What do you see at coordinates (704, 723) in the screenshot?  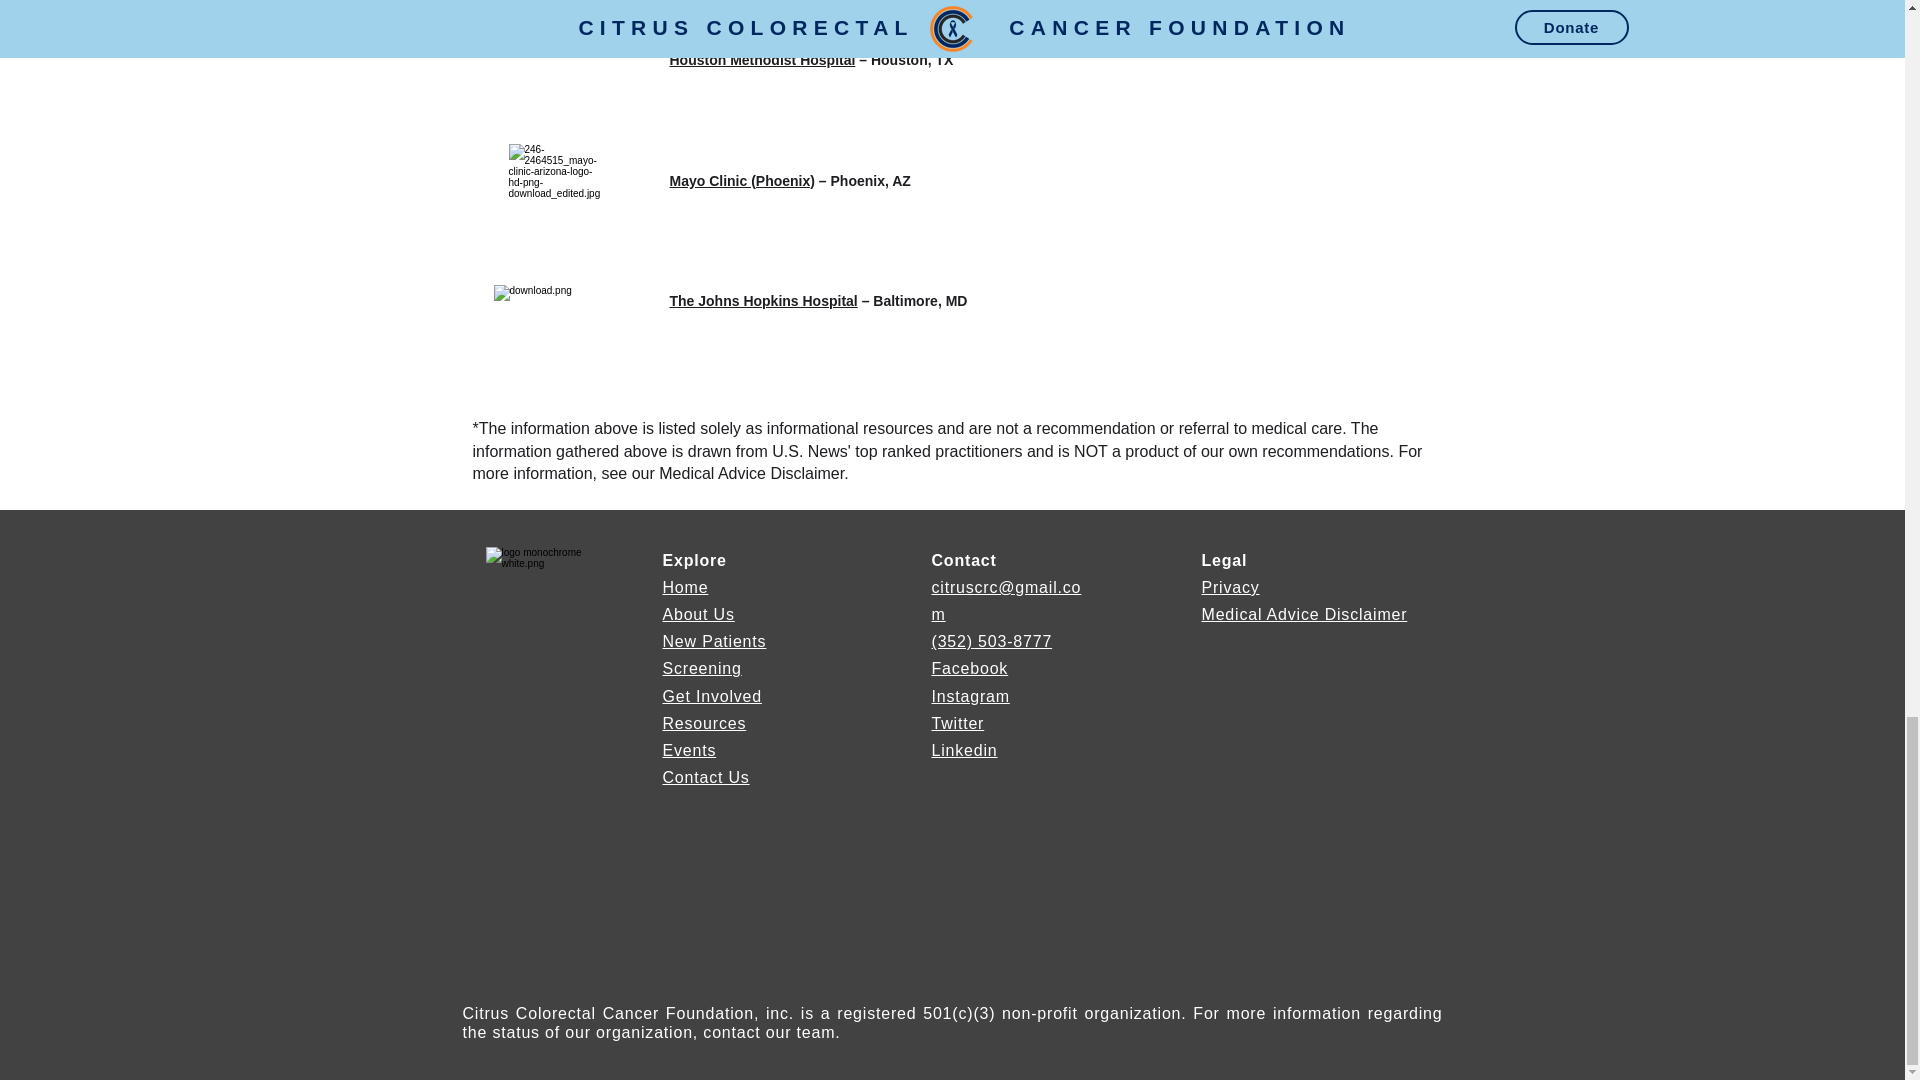 I see `Resources` at bounding box center [704, 723].